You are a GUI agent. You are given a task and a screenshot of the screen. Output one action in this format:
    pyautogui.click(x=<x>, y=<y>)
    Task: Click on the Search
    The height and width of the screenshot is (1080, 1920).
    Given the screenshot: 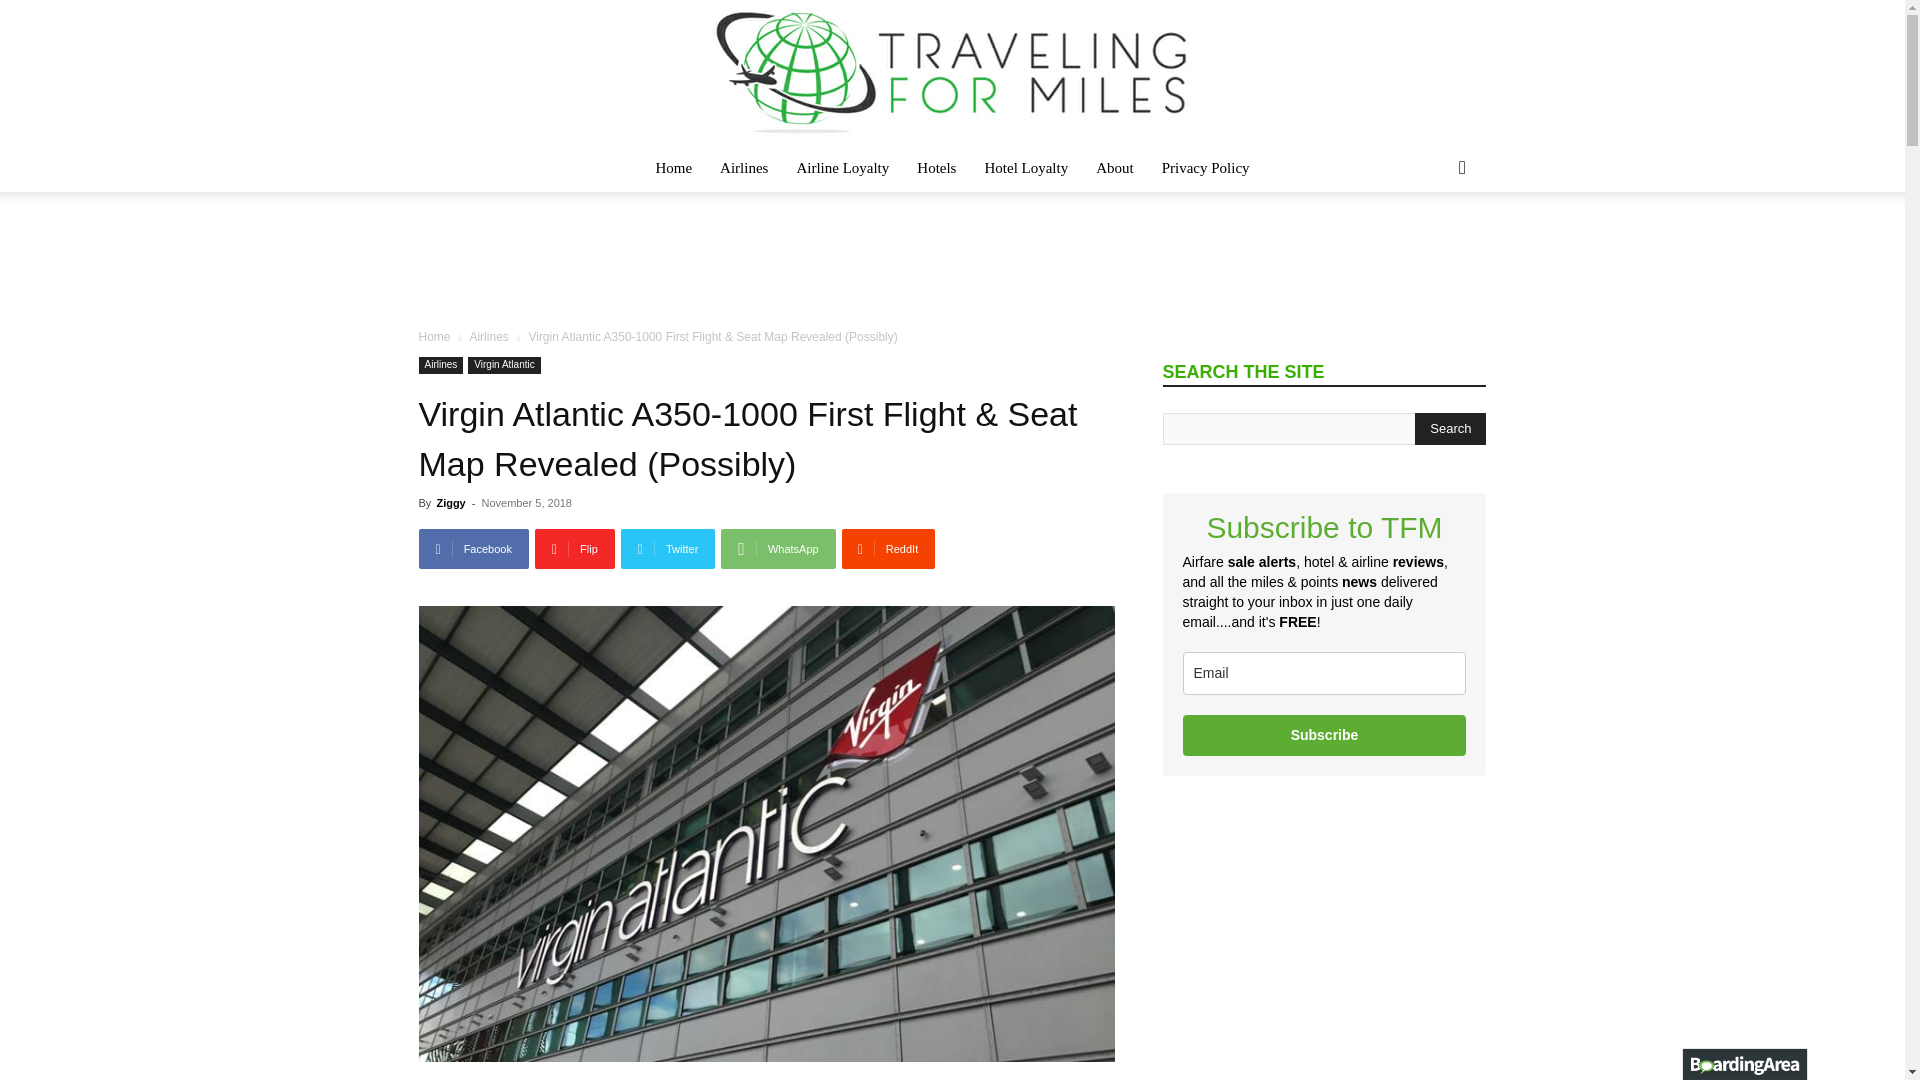 What is the action you would take?
    pyautogui.click(x=1450, y=428)
    